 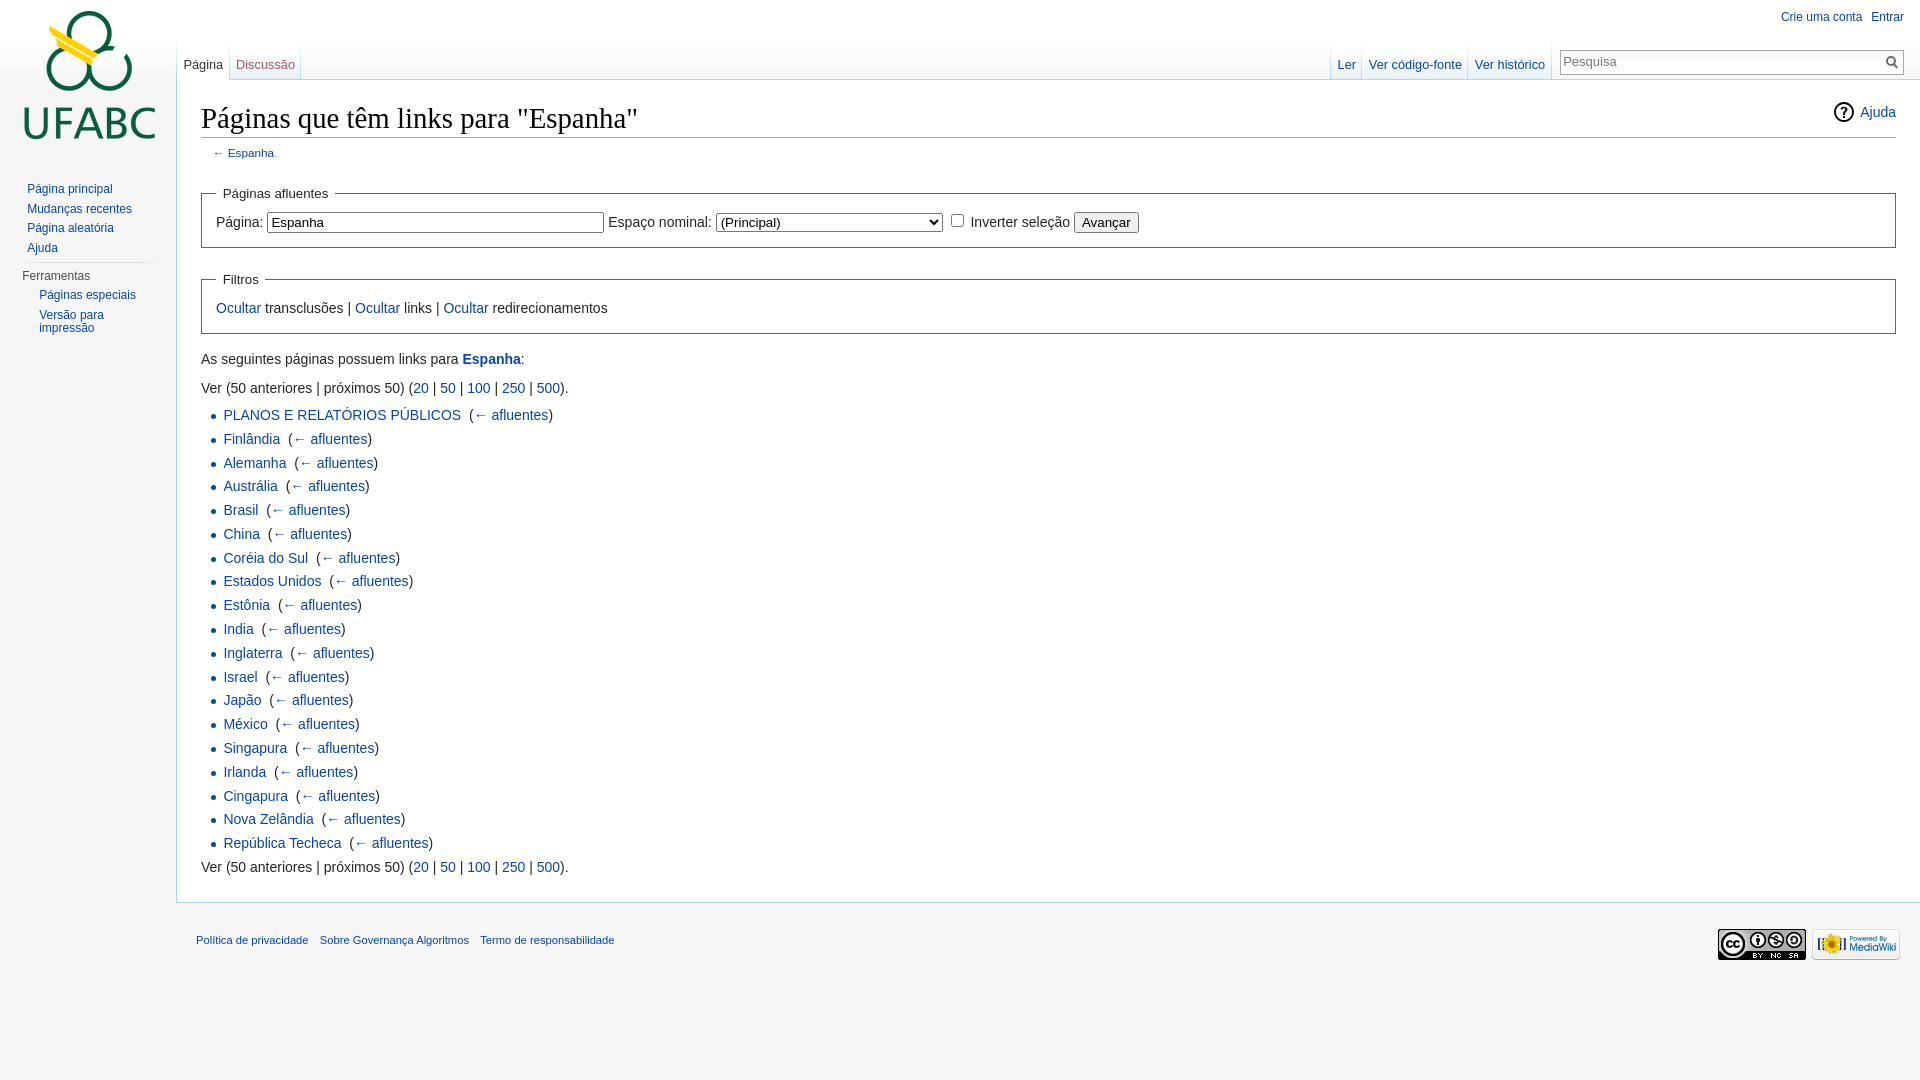 What do you see at coordinates (244, 772) in the screenshot?
I see `Irlanda` at bounding box center [244, 772].